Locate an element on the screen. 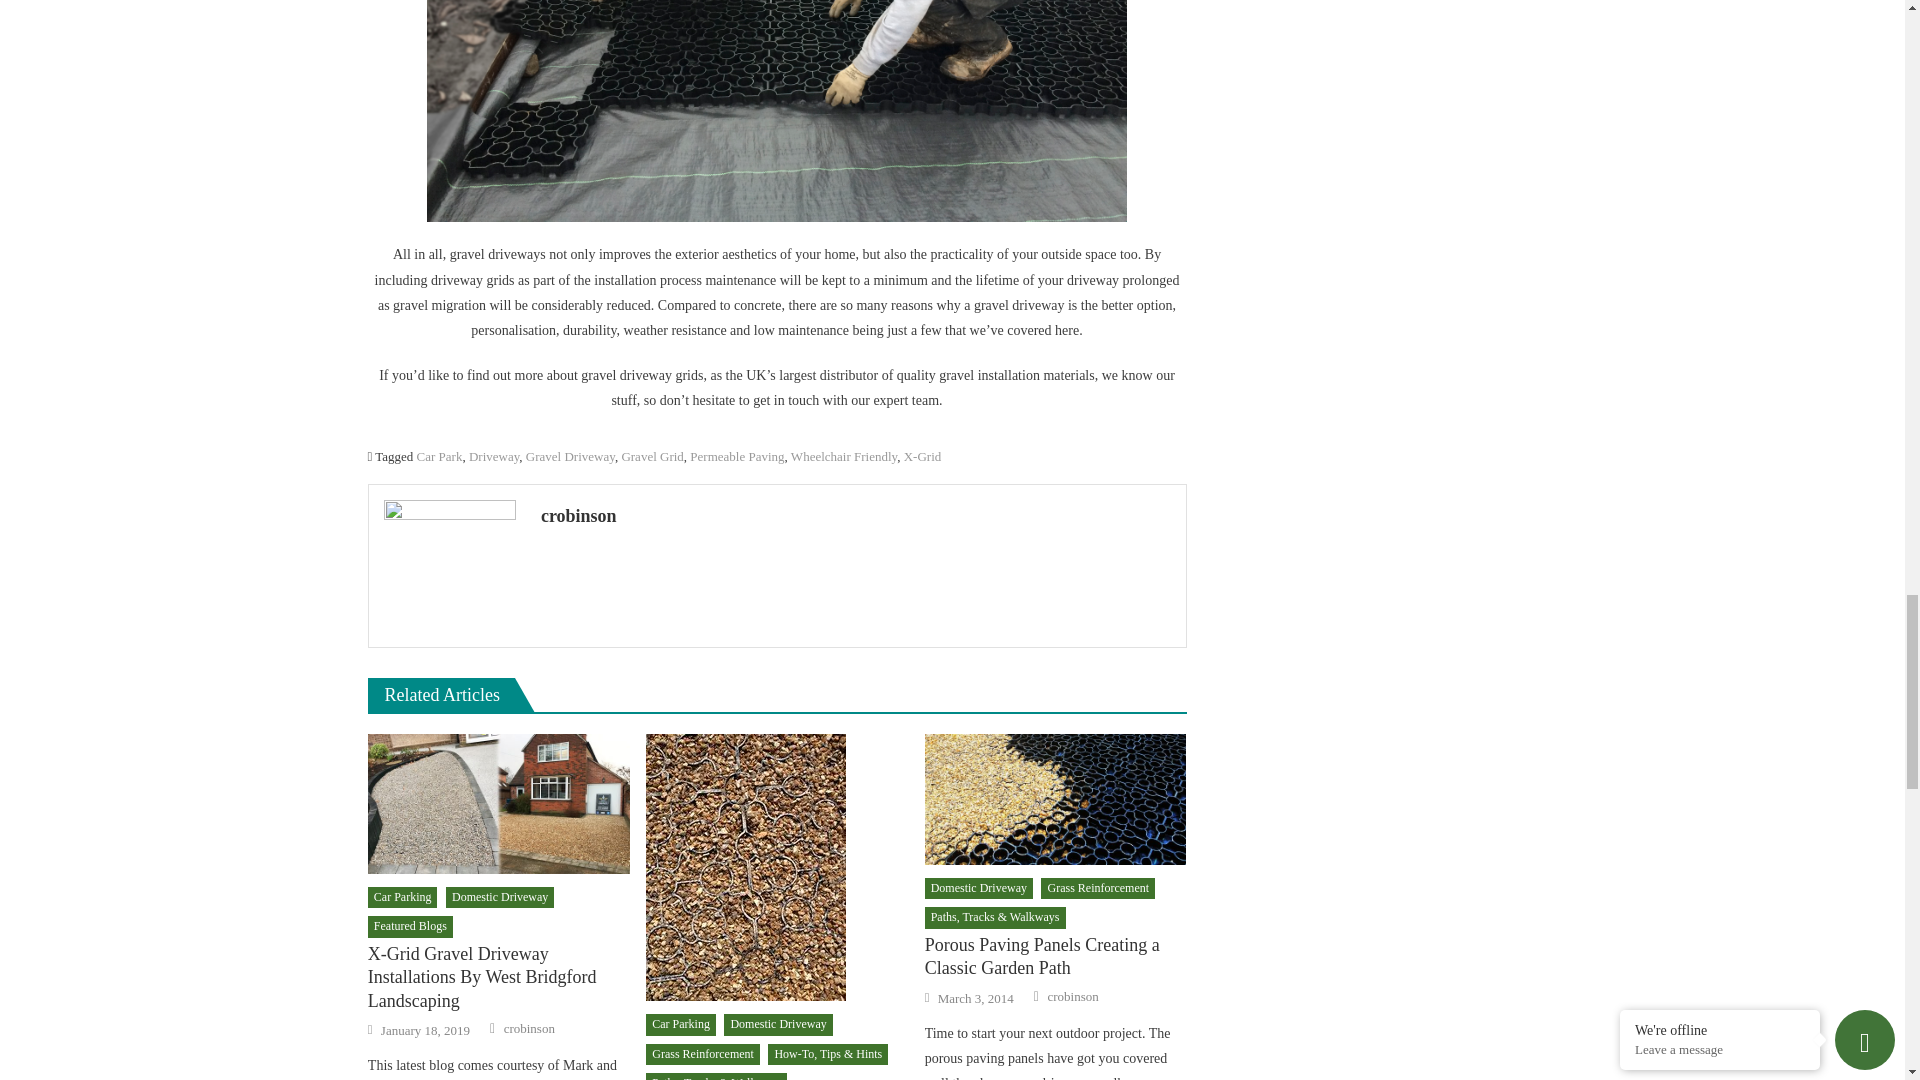 This screenshot has width=1920, height=1080. Car Park is located at coordinates (439, 456).